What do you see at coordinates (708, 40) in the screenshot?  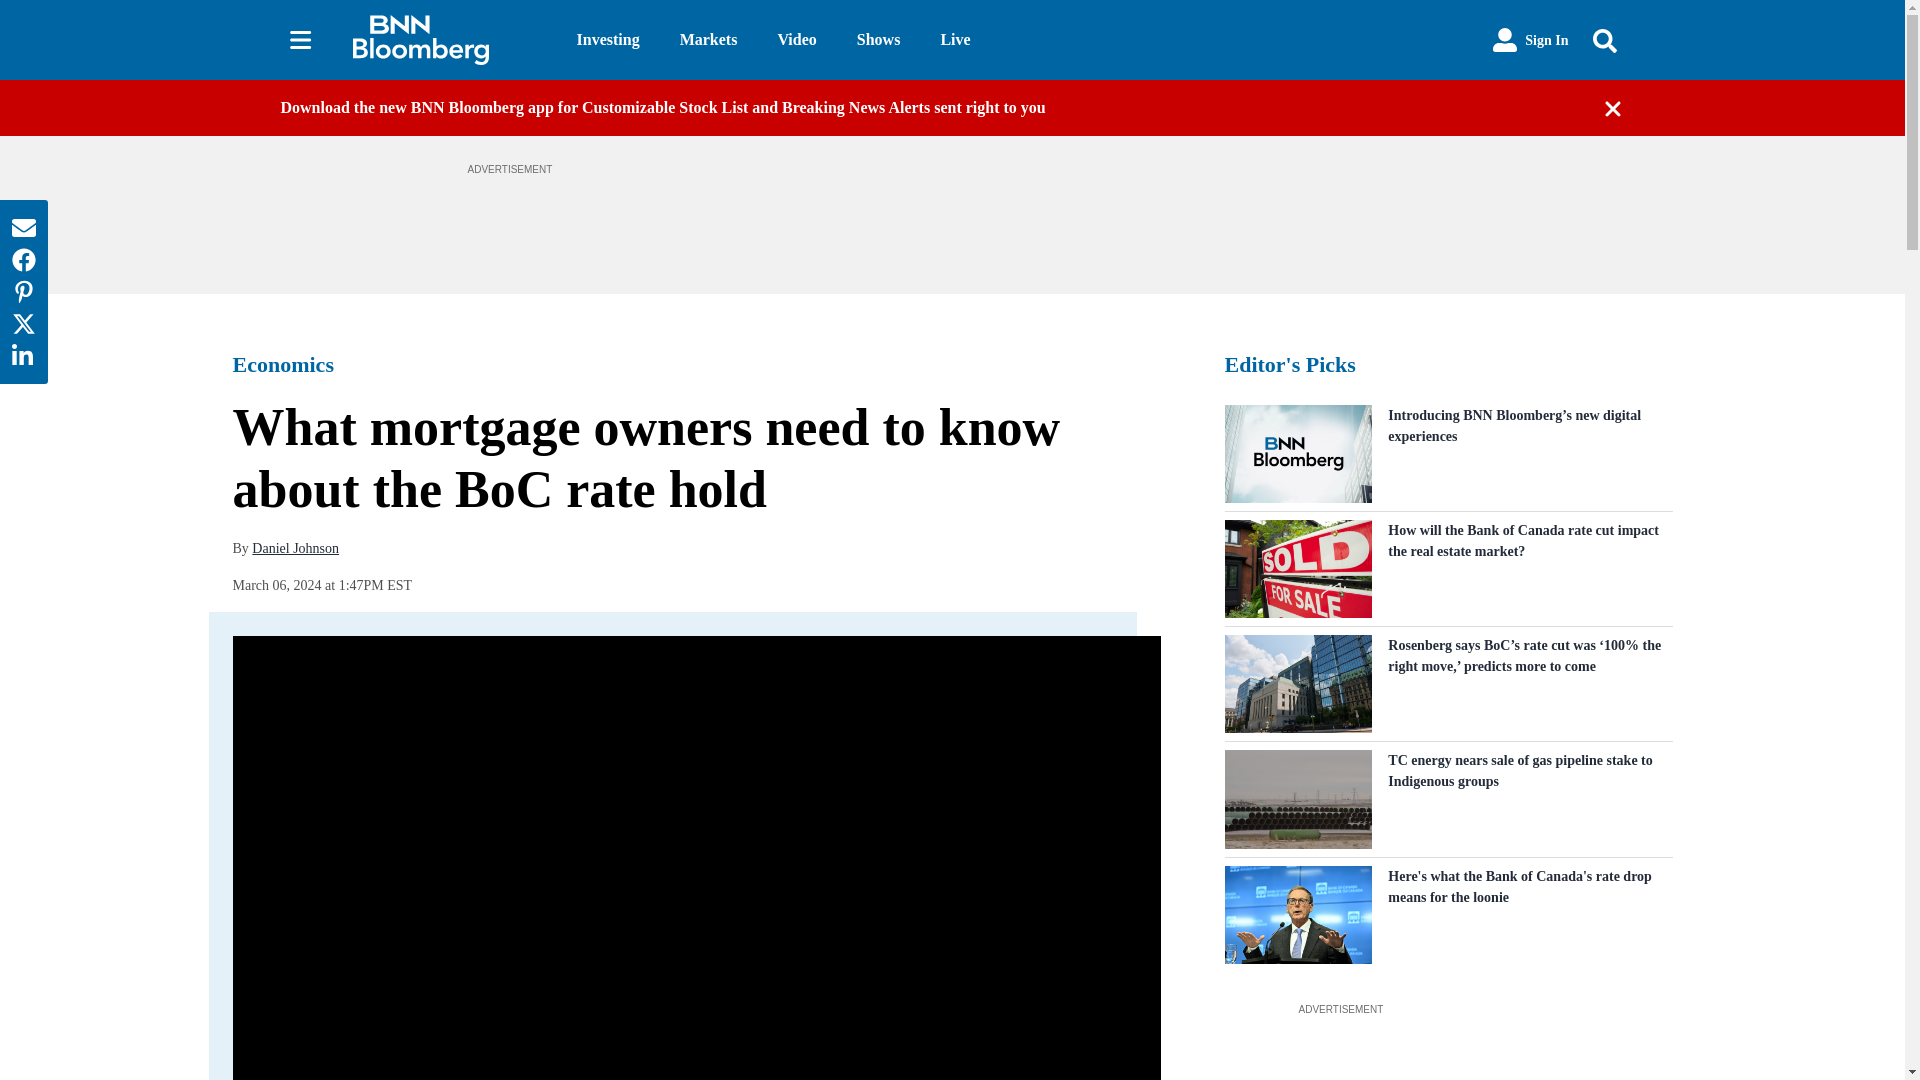 I see `Markets` at bounding box center [708, 40].